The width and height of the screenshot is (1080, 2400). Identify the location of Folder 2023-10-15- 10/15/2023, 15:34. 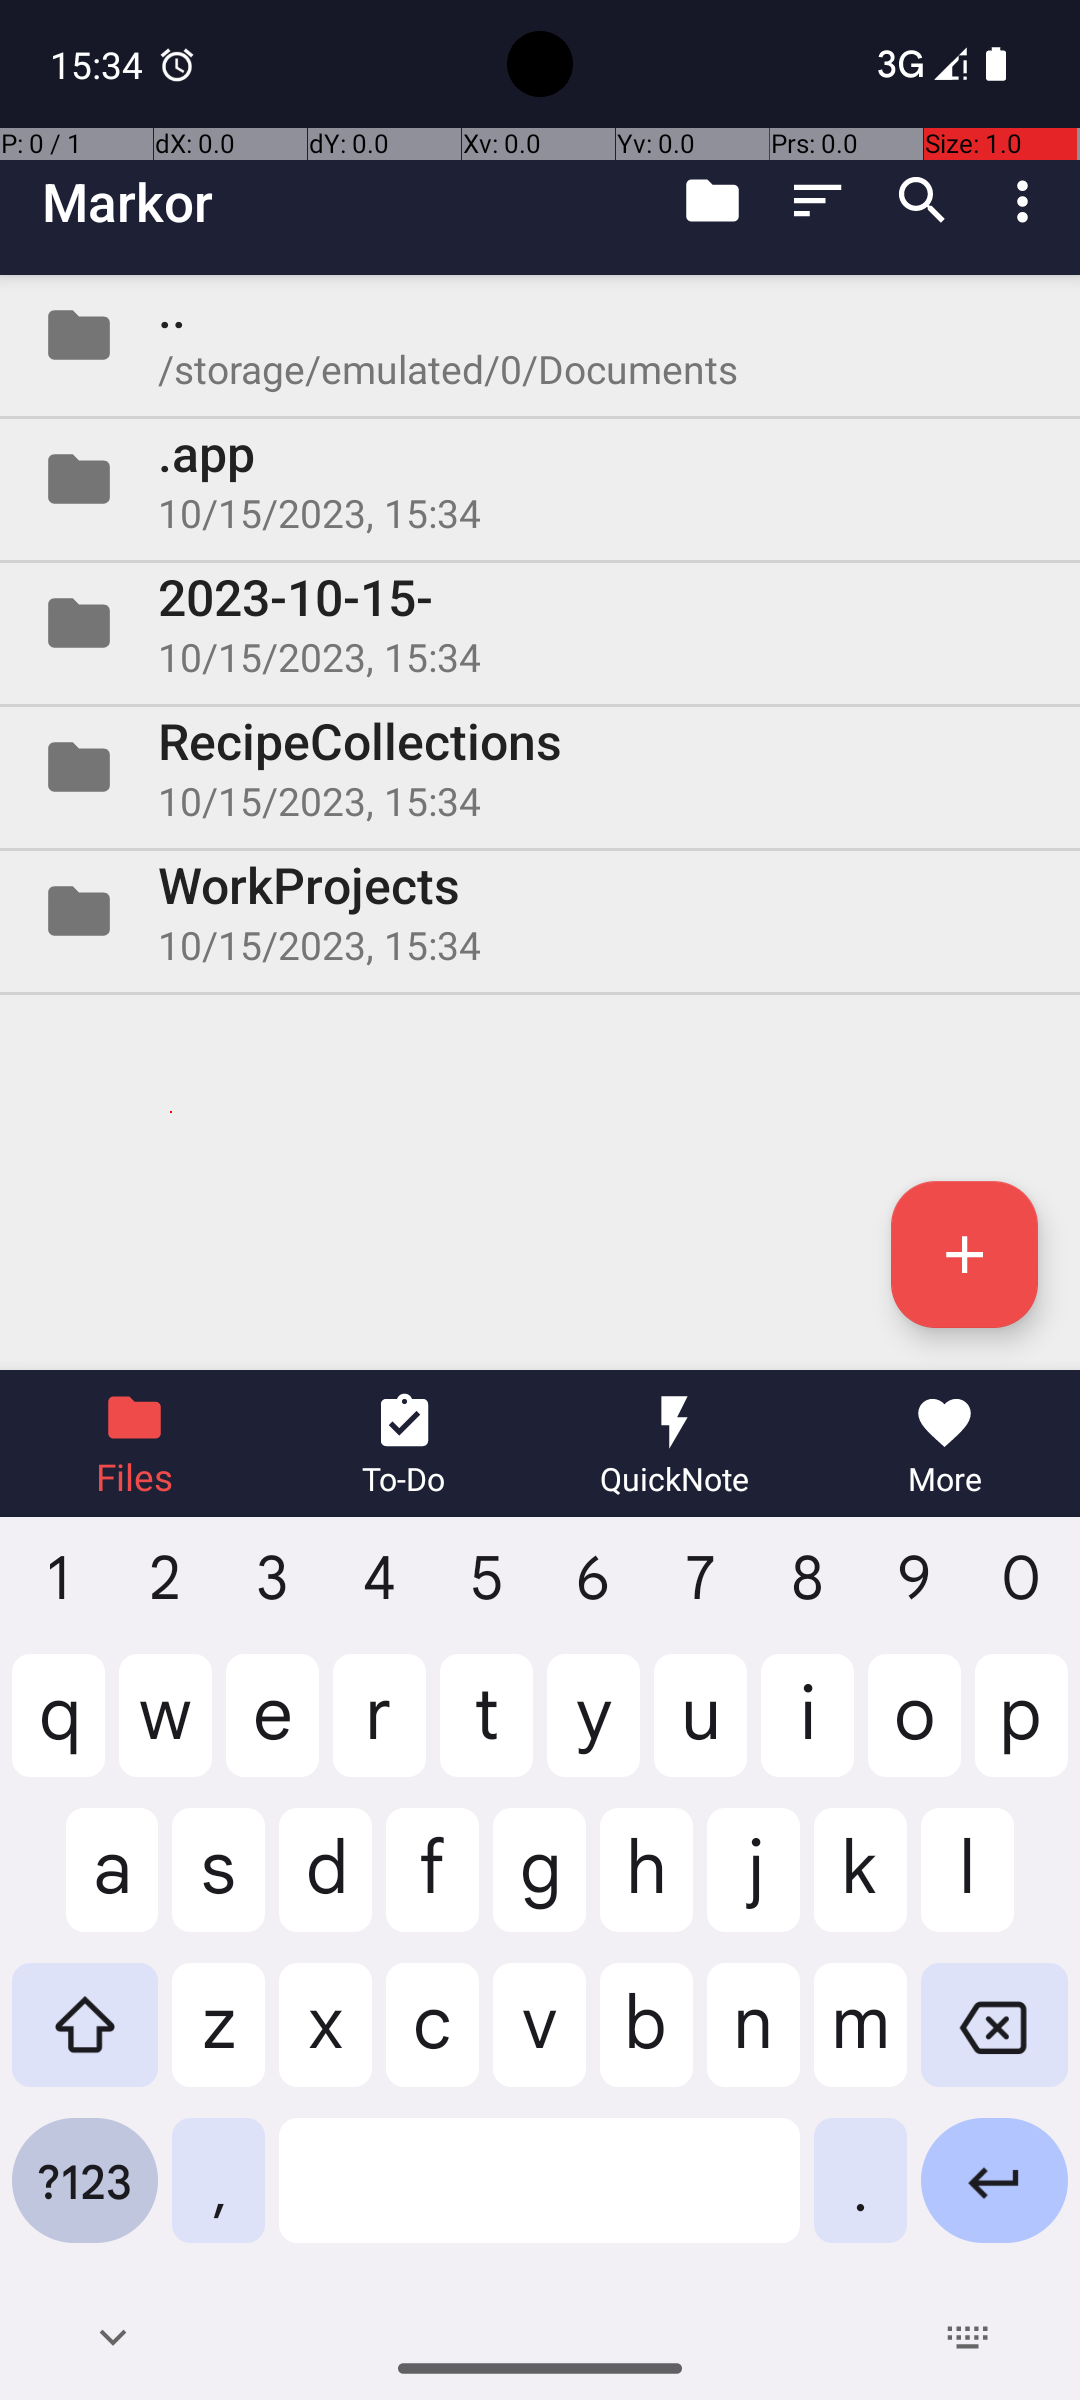
(540, 623).